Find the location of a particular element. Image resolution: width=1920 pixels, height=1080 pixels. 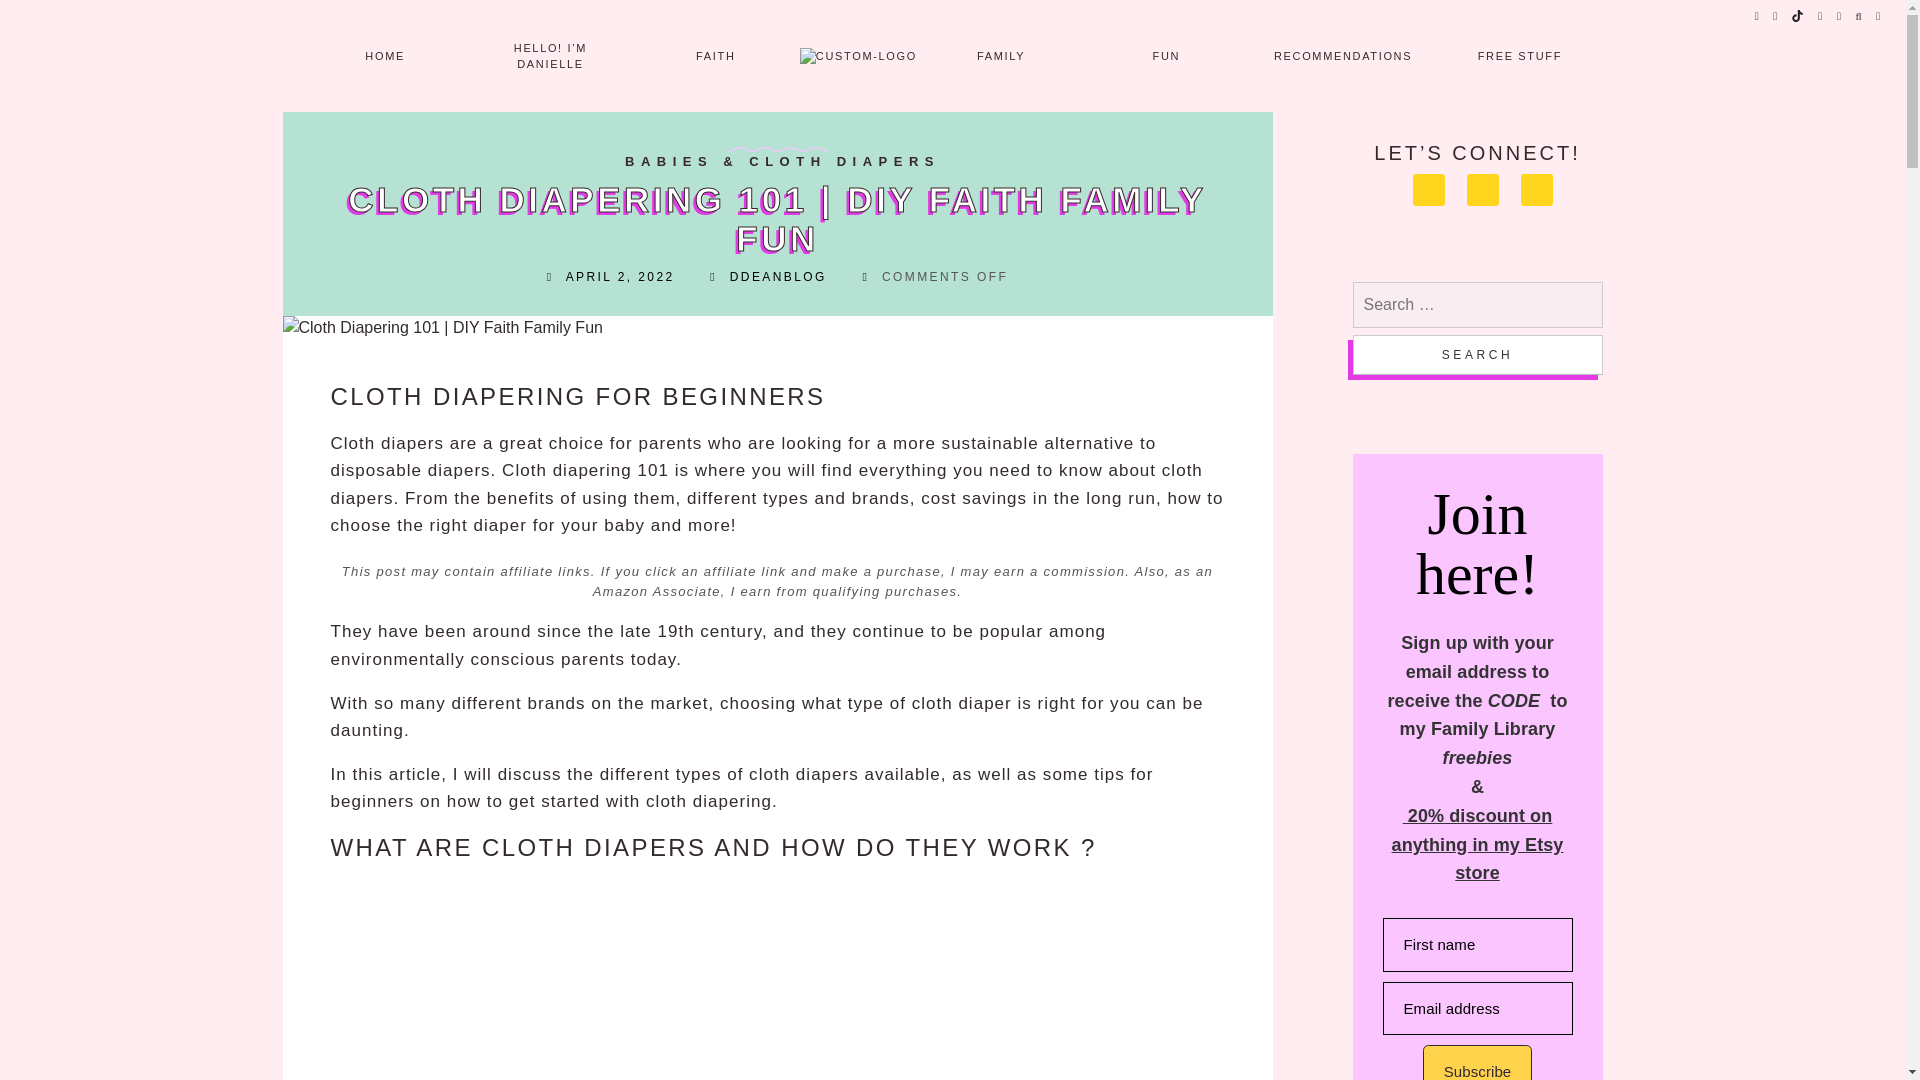

HOME is located at coordinates (384, 55).